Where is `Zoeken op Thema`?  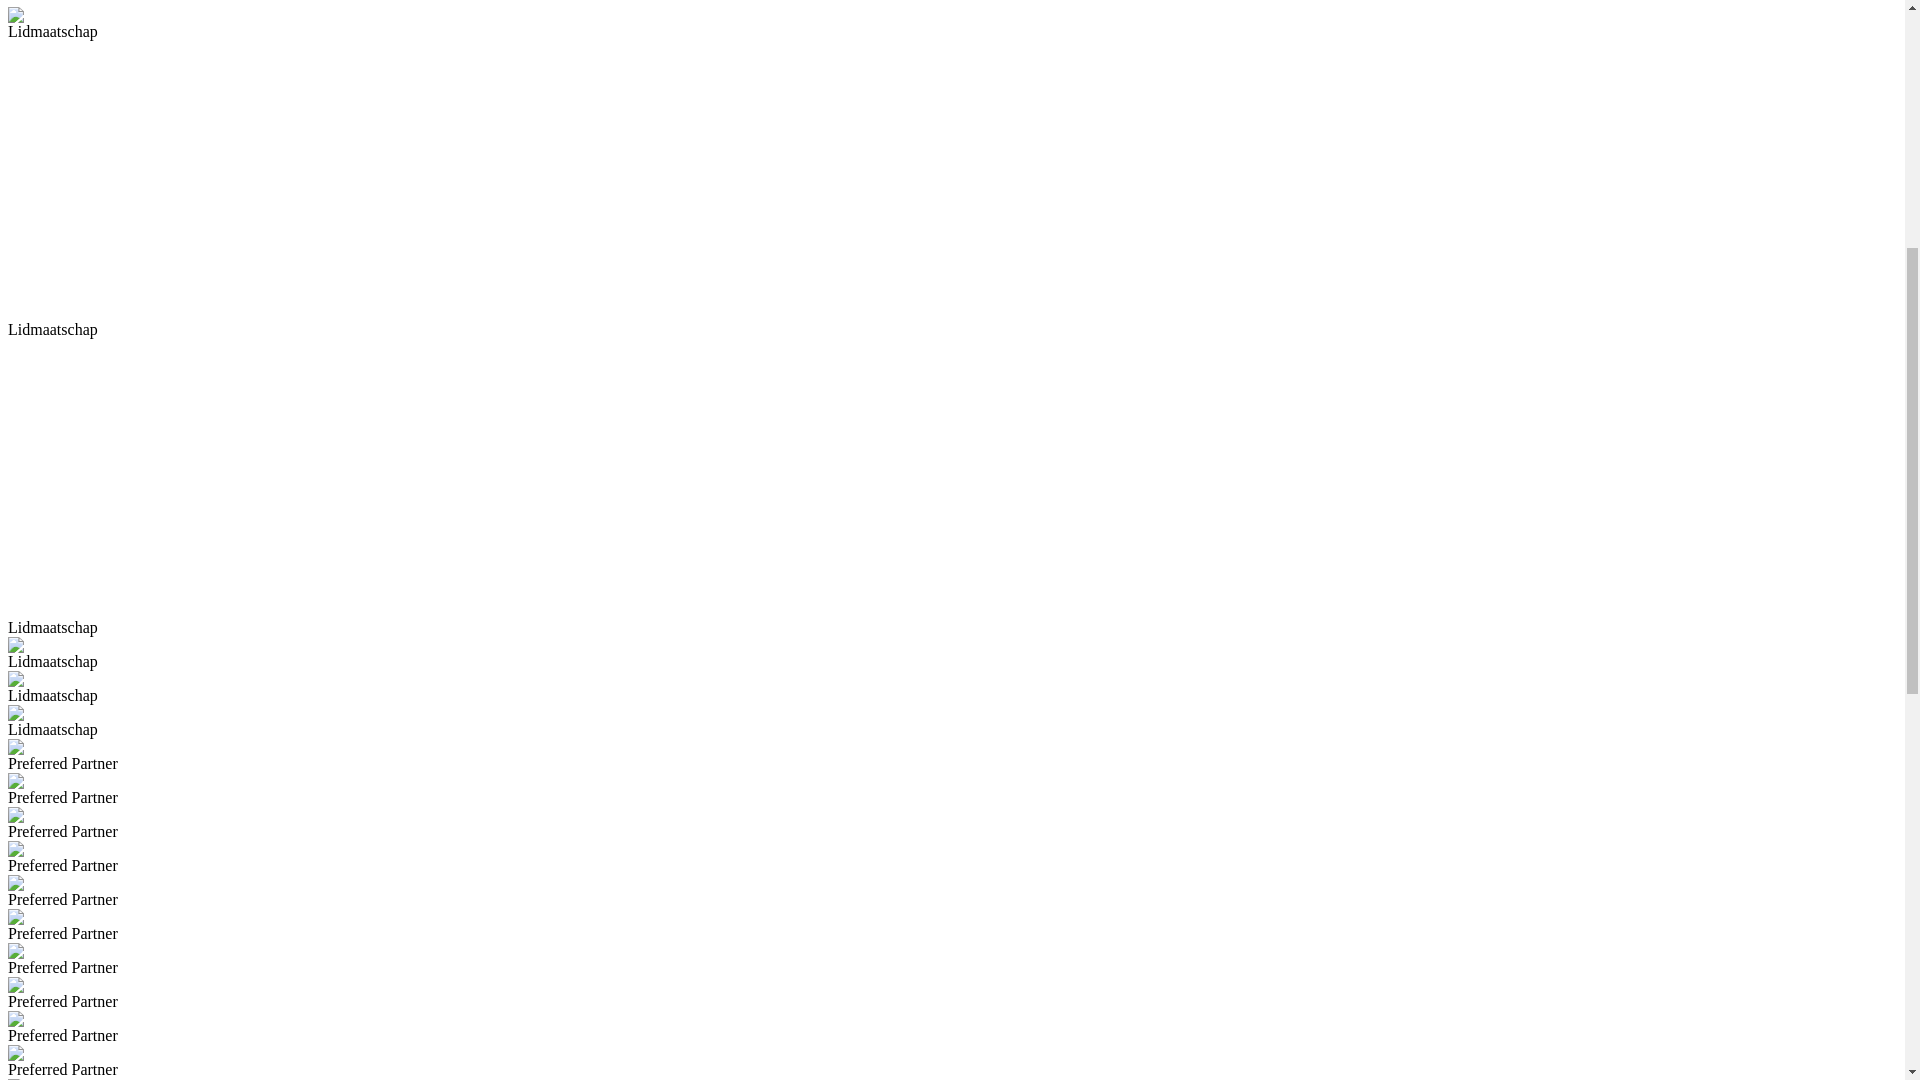
Zoeken op Thema is located at coordinates (106, 104).